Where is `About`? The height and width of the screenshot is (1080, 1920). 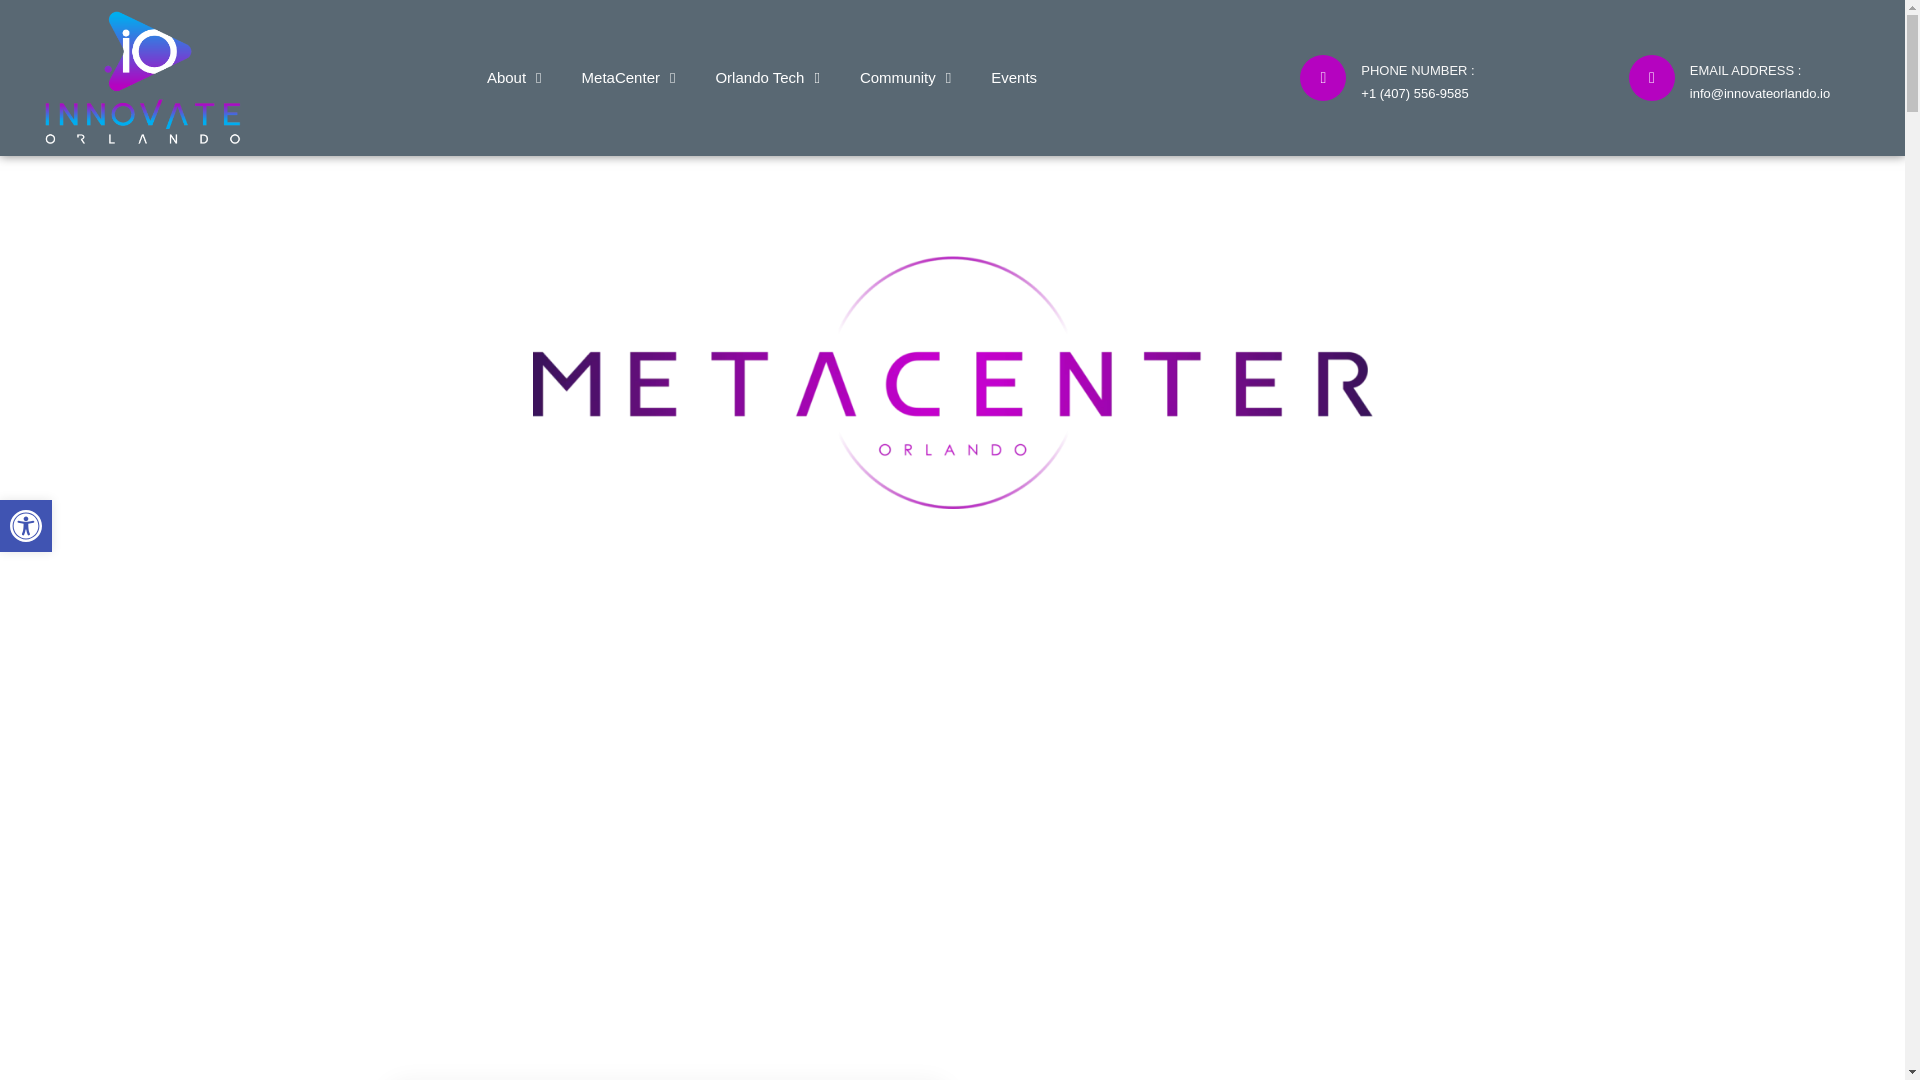
About is located at coordinates (1013, 78).